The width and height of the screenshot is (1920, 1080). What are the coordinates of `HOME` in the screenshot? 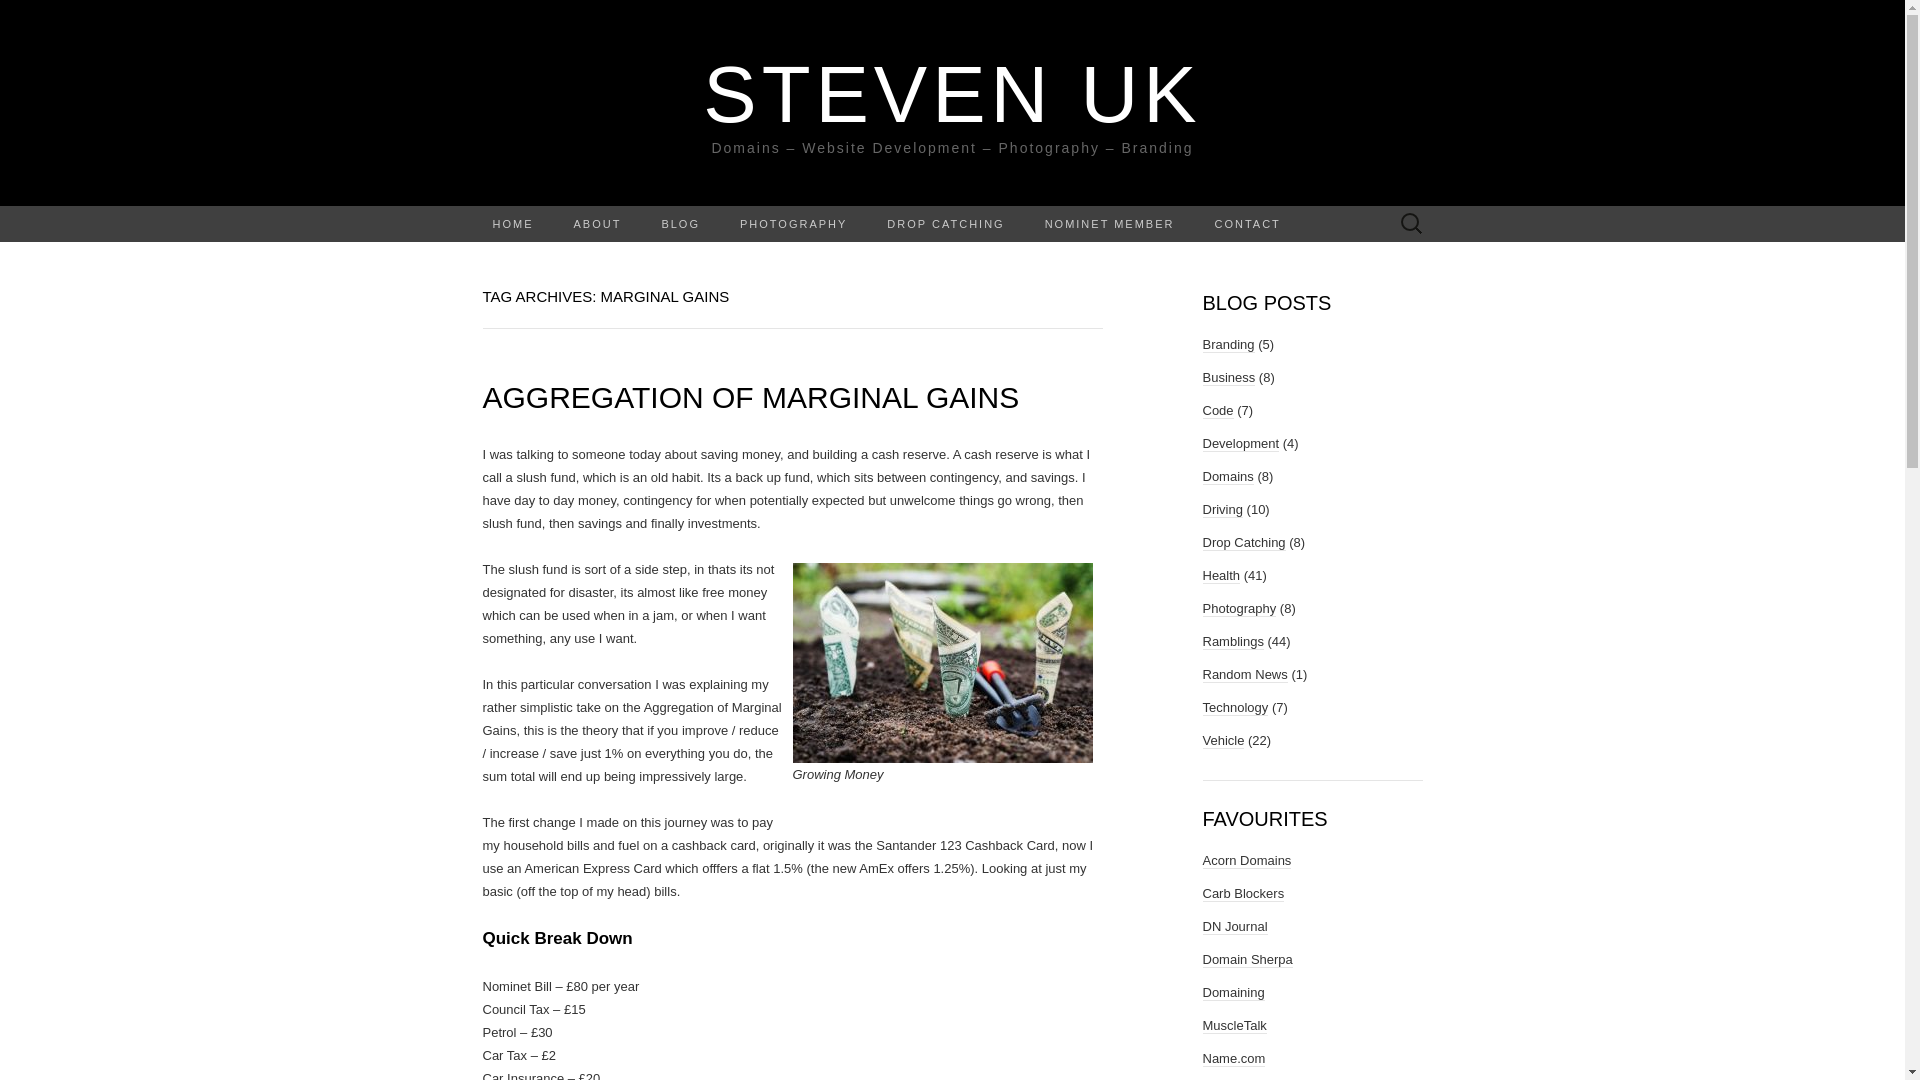 It's located at (512, 224).